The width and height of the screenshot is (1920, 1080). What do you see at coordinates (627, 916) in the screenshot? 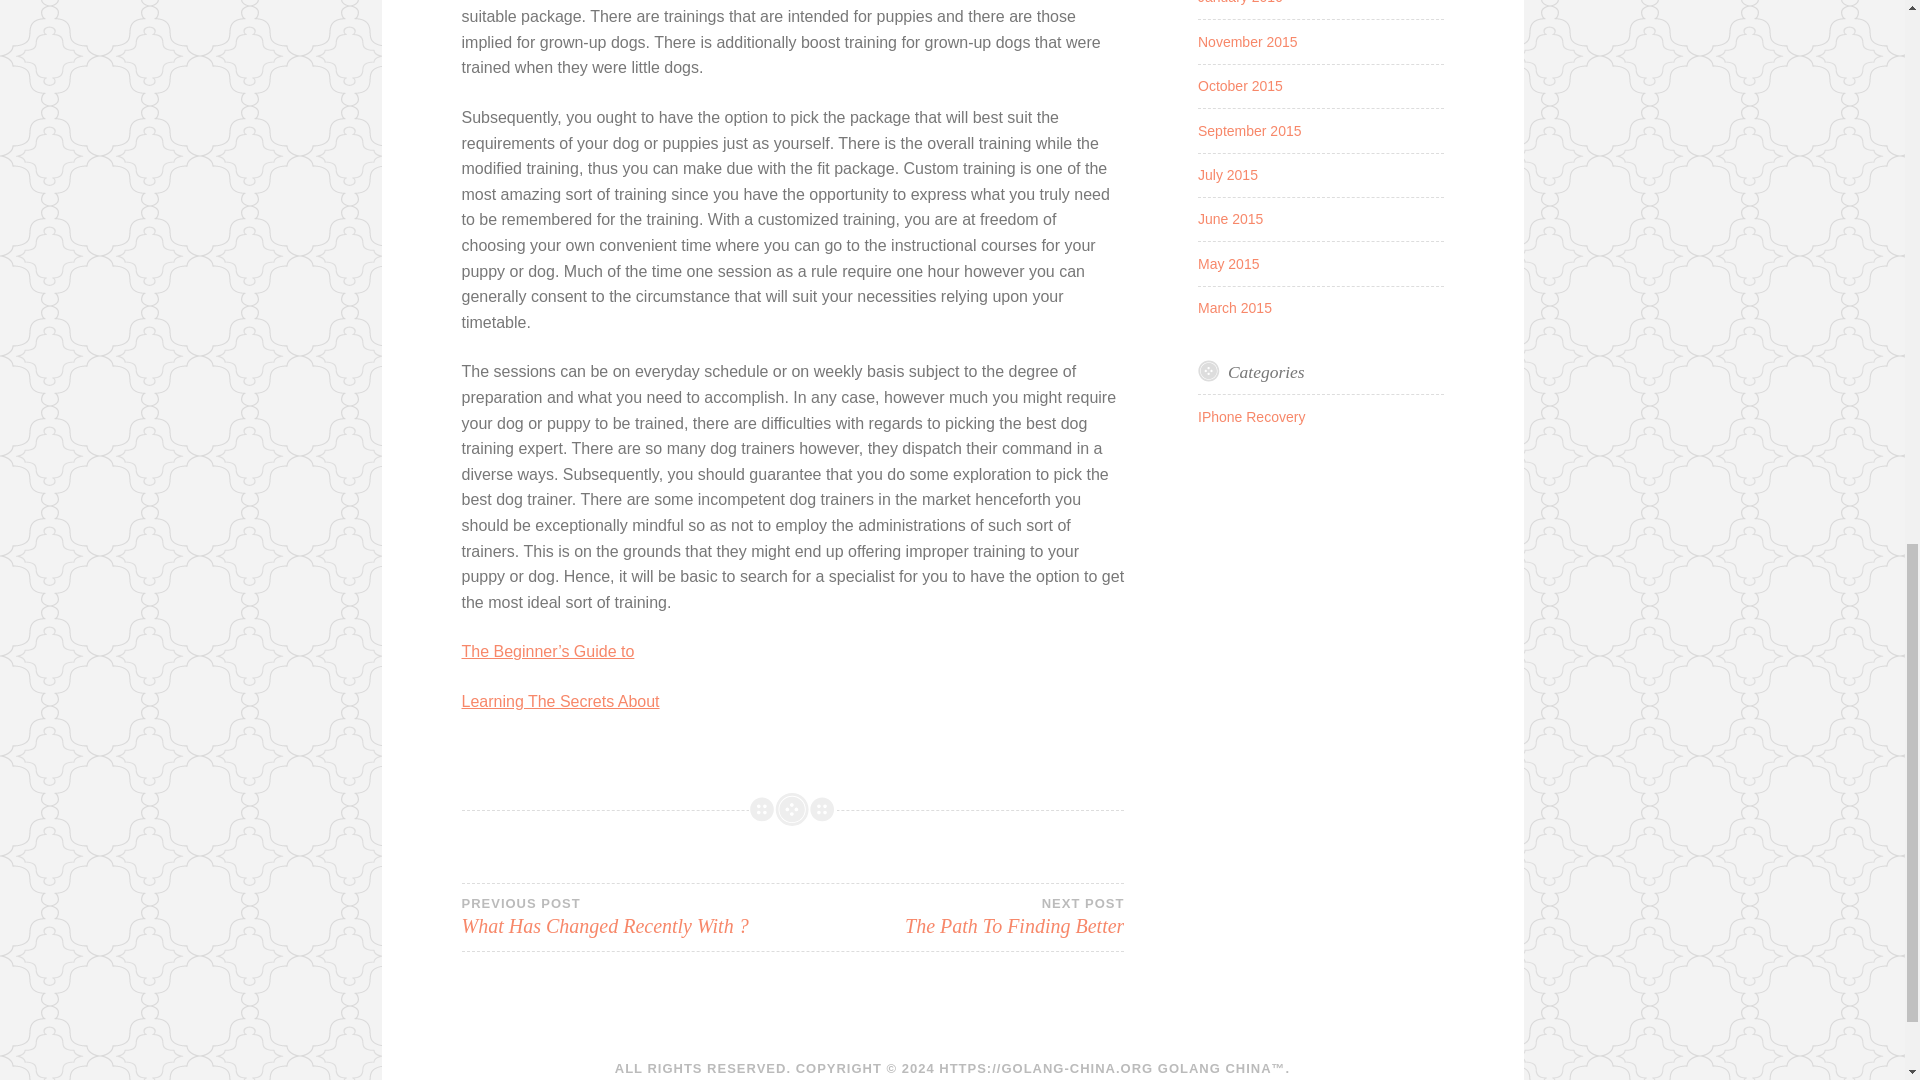
I see `July 2015` at bounding box center [627, 916].